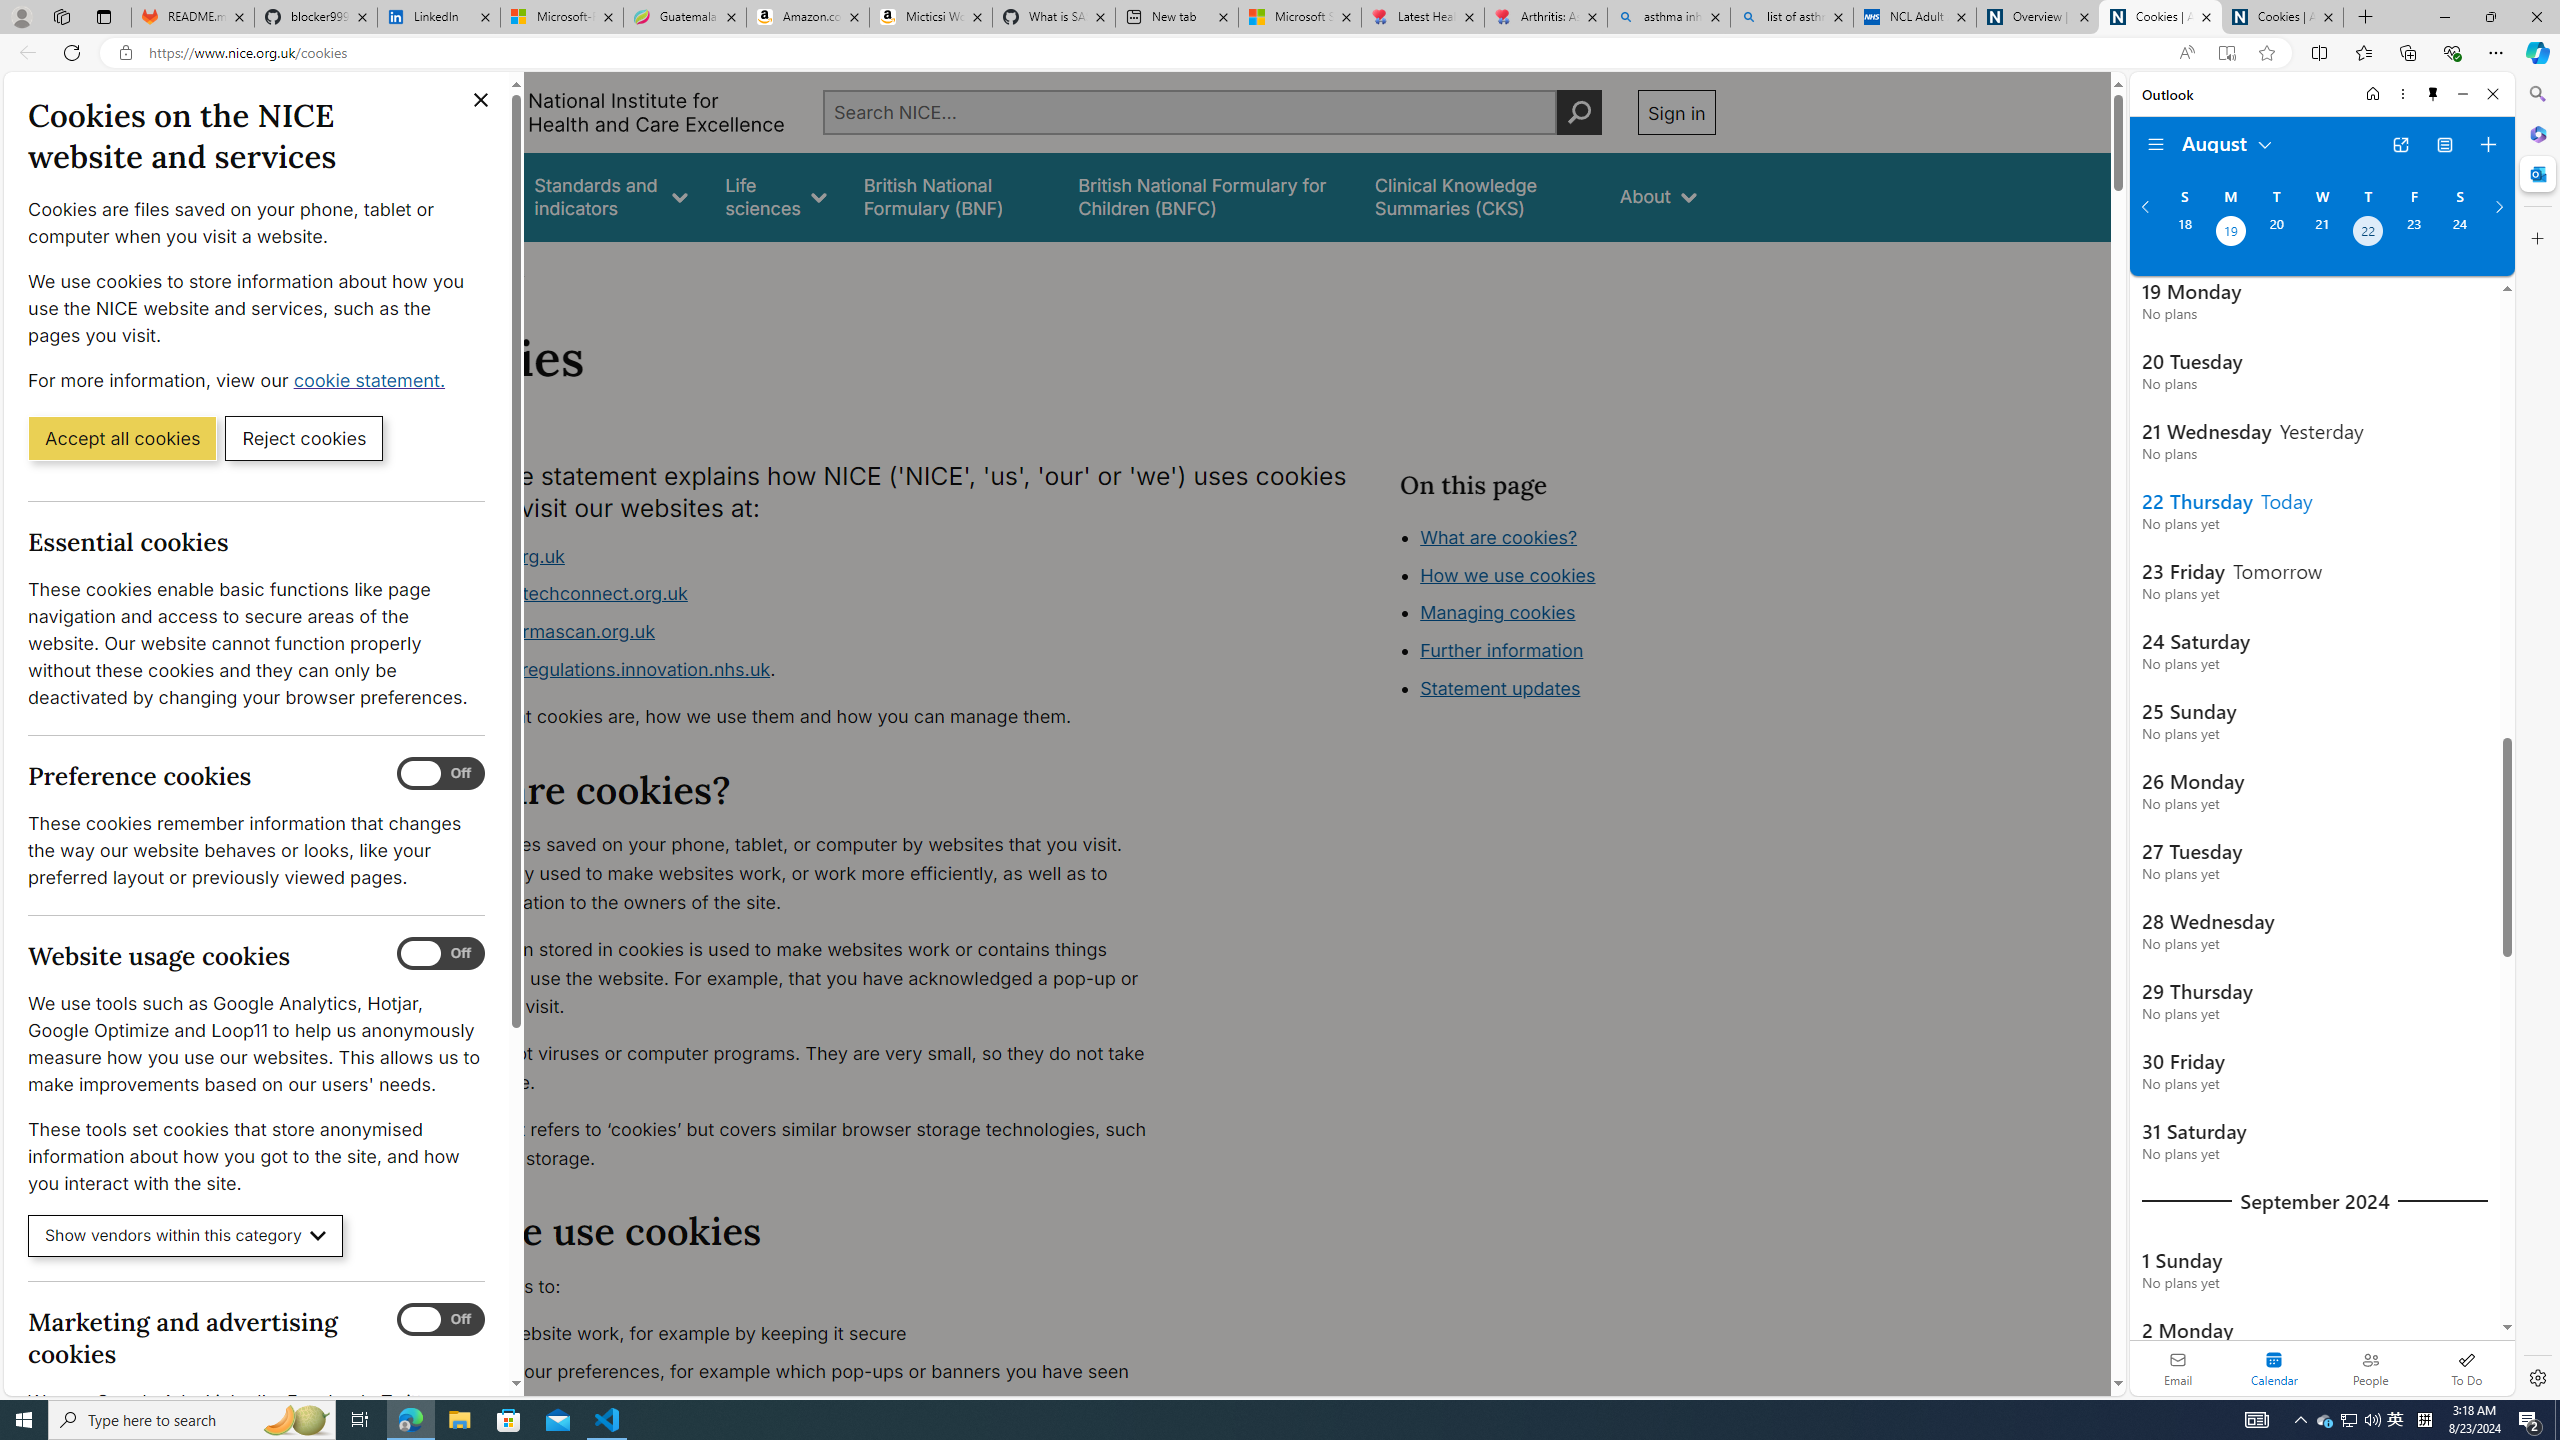 The width and height of the screenshot is (2560, 1440). What do you see at coordinates (2226, 53) in the screenshot?
I see `Enter Immersive Reader (F9)` at bounding box center [2226, 53].